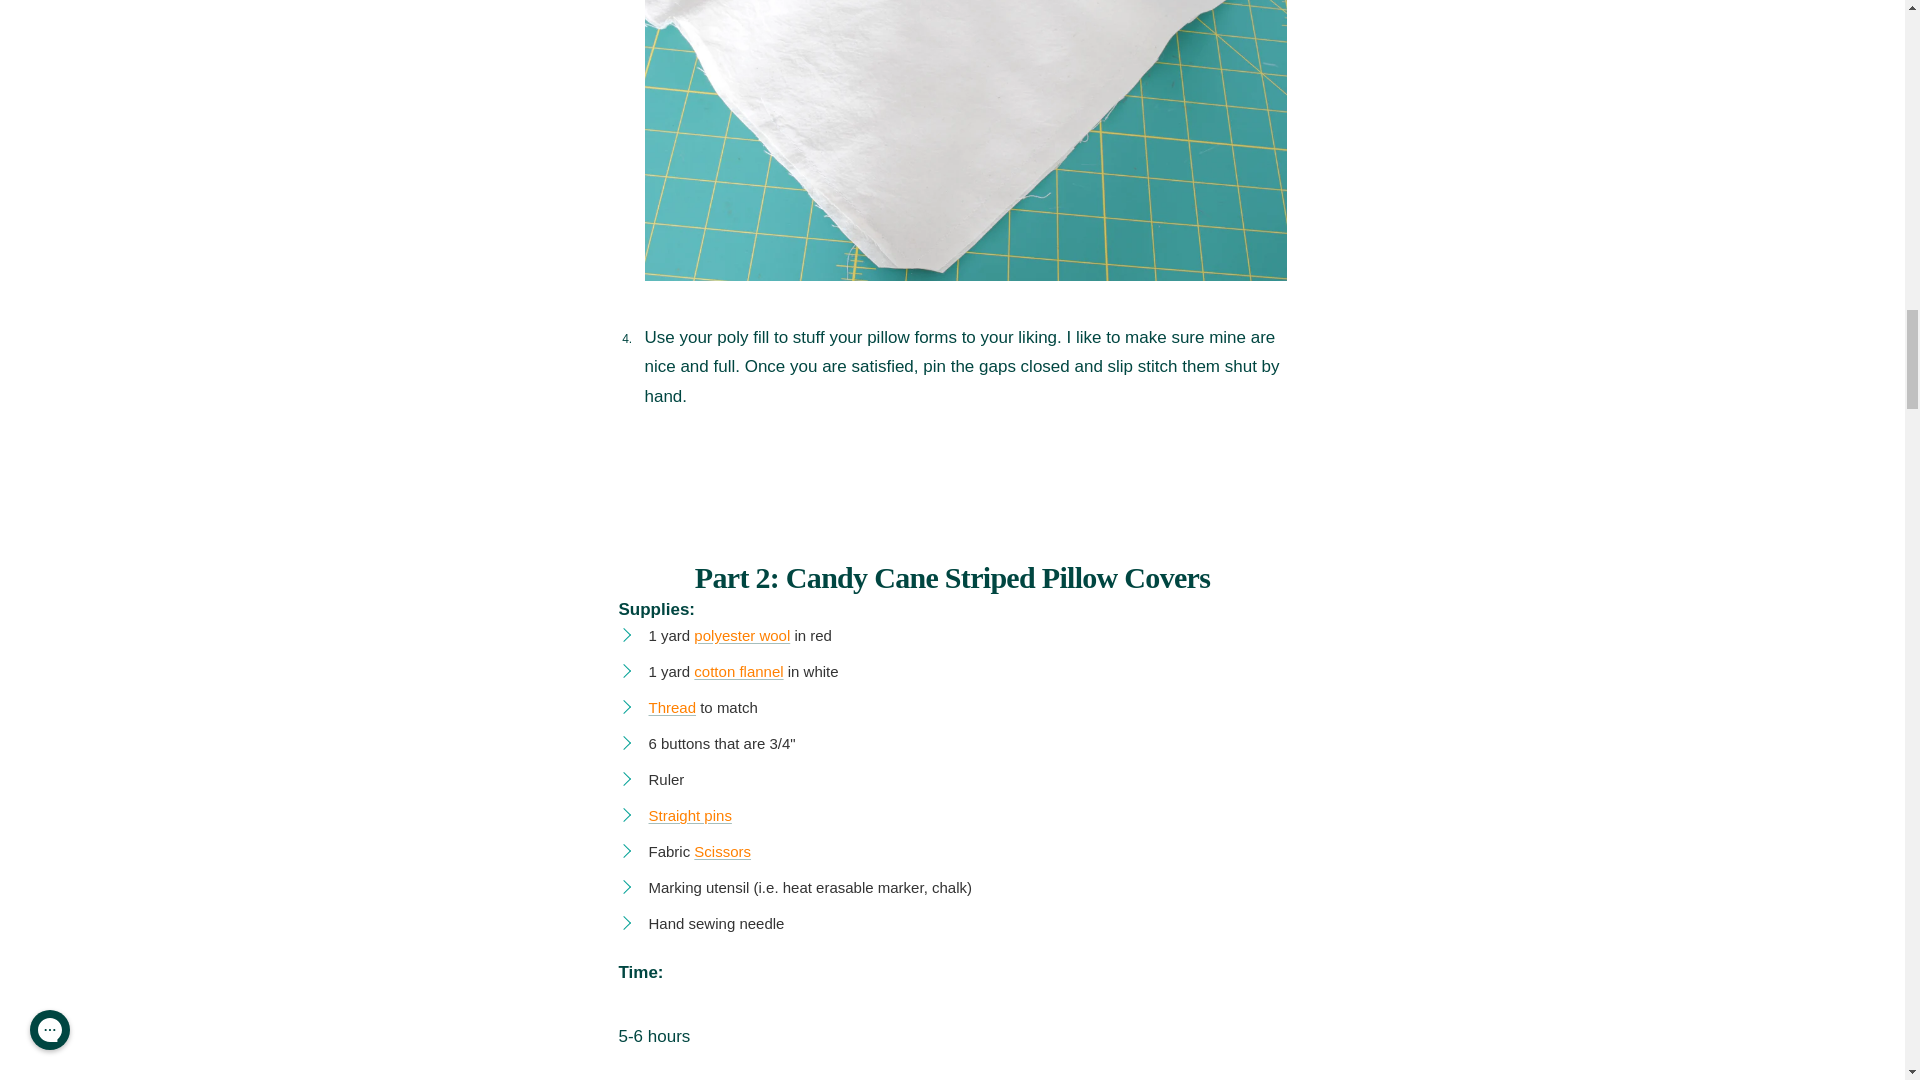 The height and width of the screenshot is (1080, 1920). What do you see at coordinates (690, 815) in the screenshot?
I see `Straight Pins` at bounding box center [690, 815].